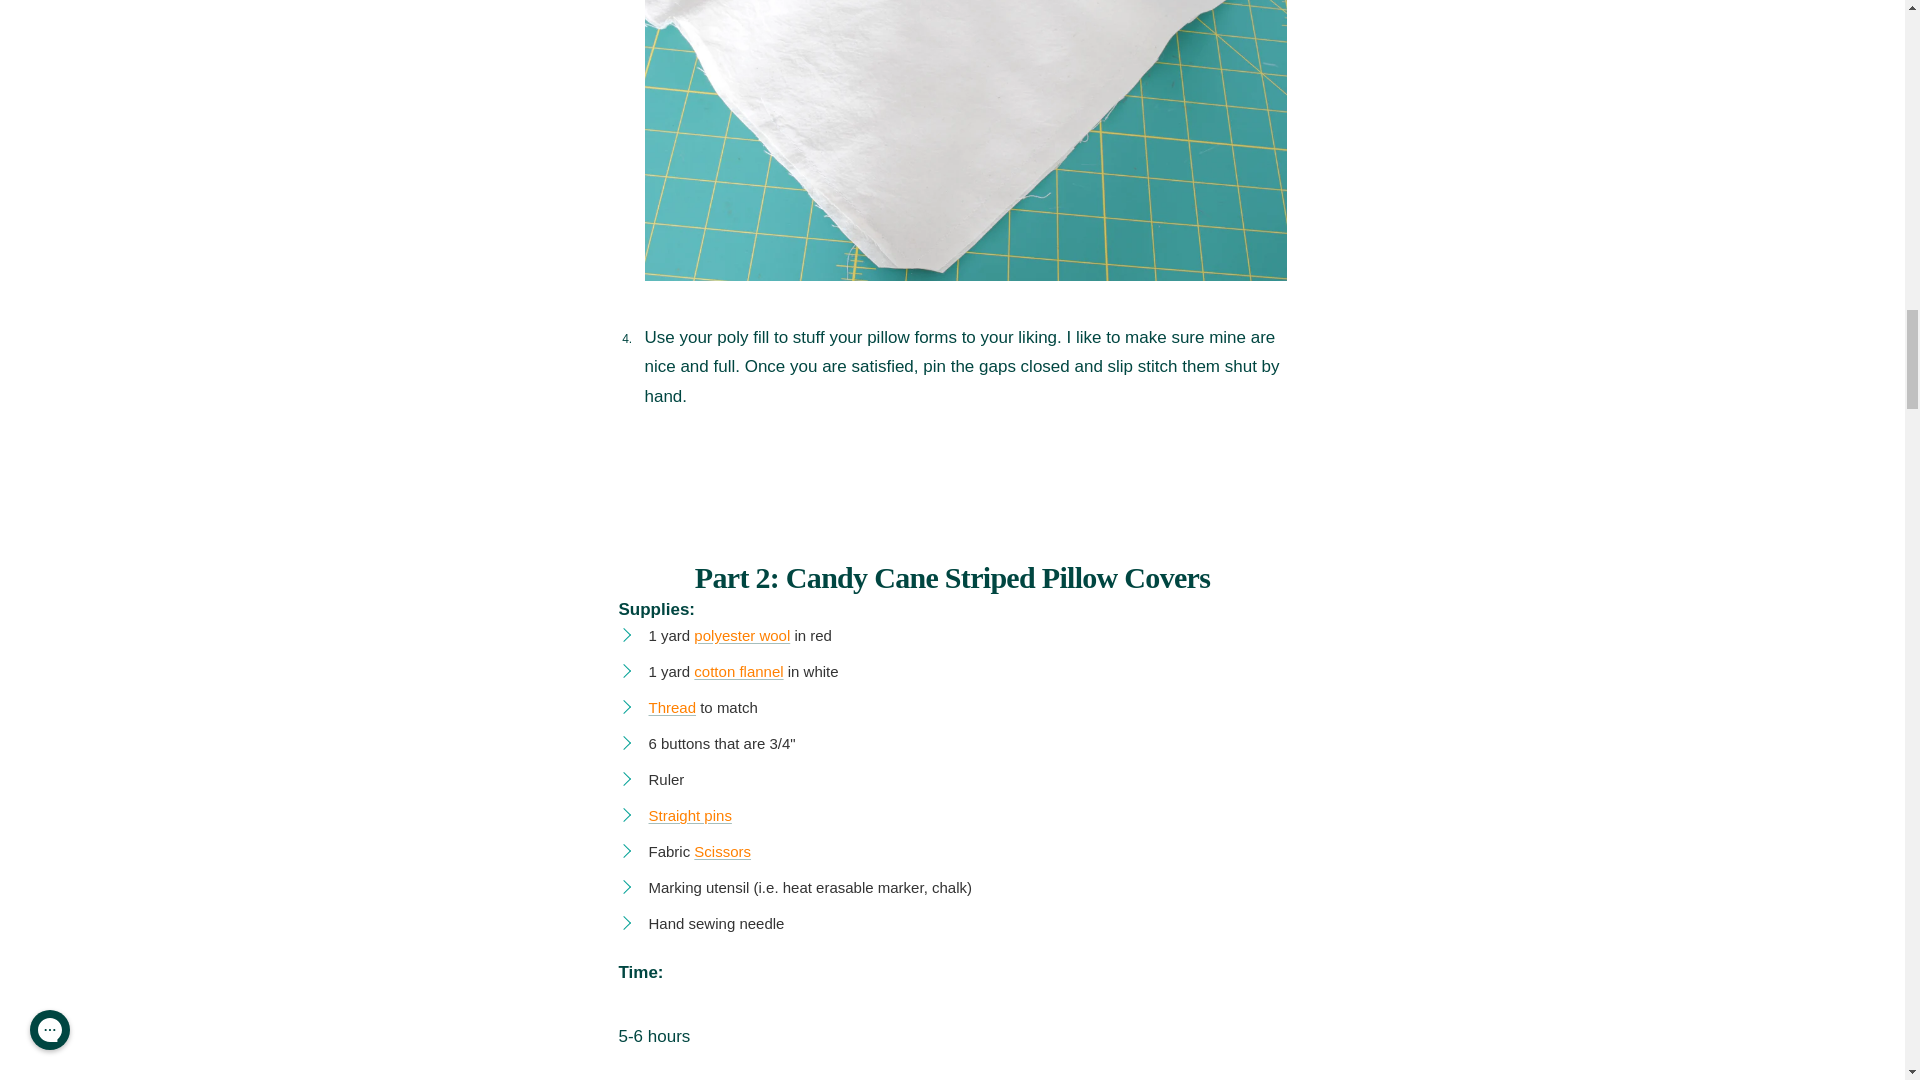 The height and width of the screenshot is (1080, 1920). What do you see at coordinates (690, 815) in the screenshot?
I see `Straight Pins` at bounding box center [690, 815].